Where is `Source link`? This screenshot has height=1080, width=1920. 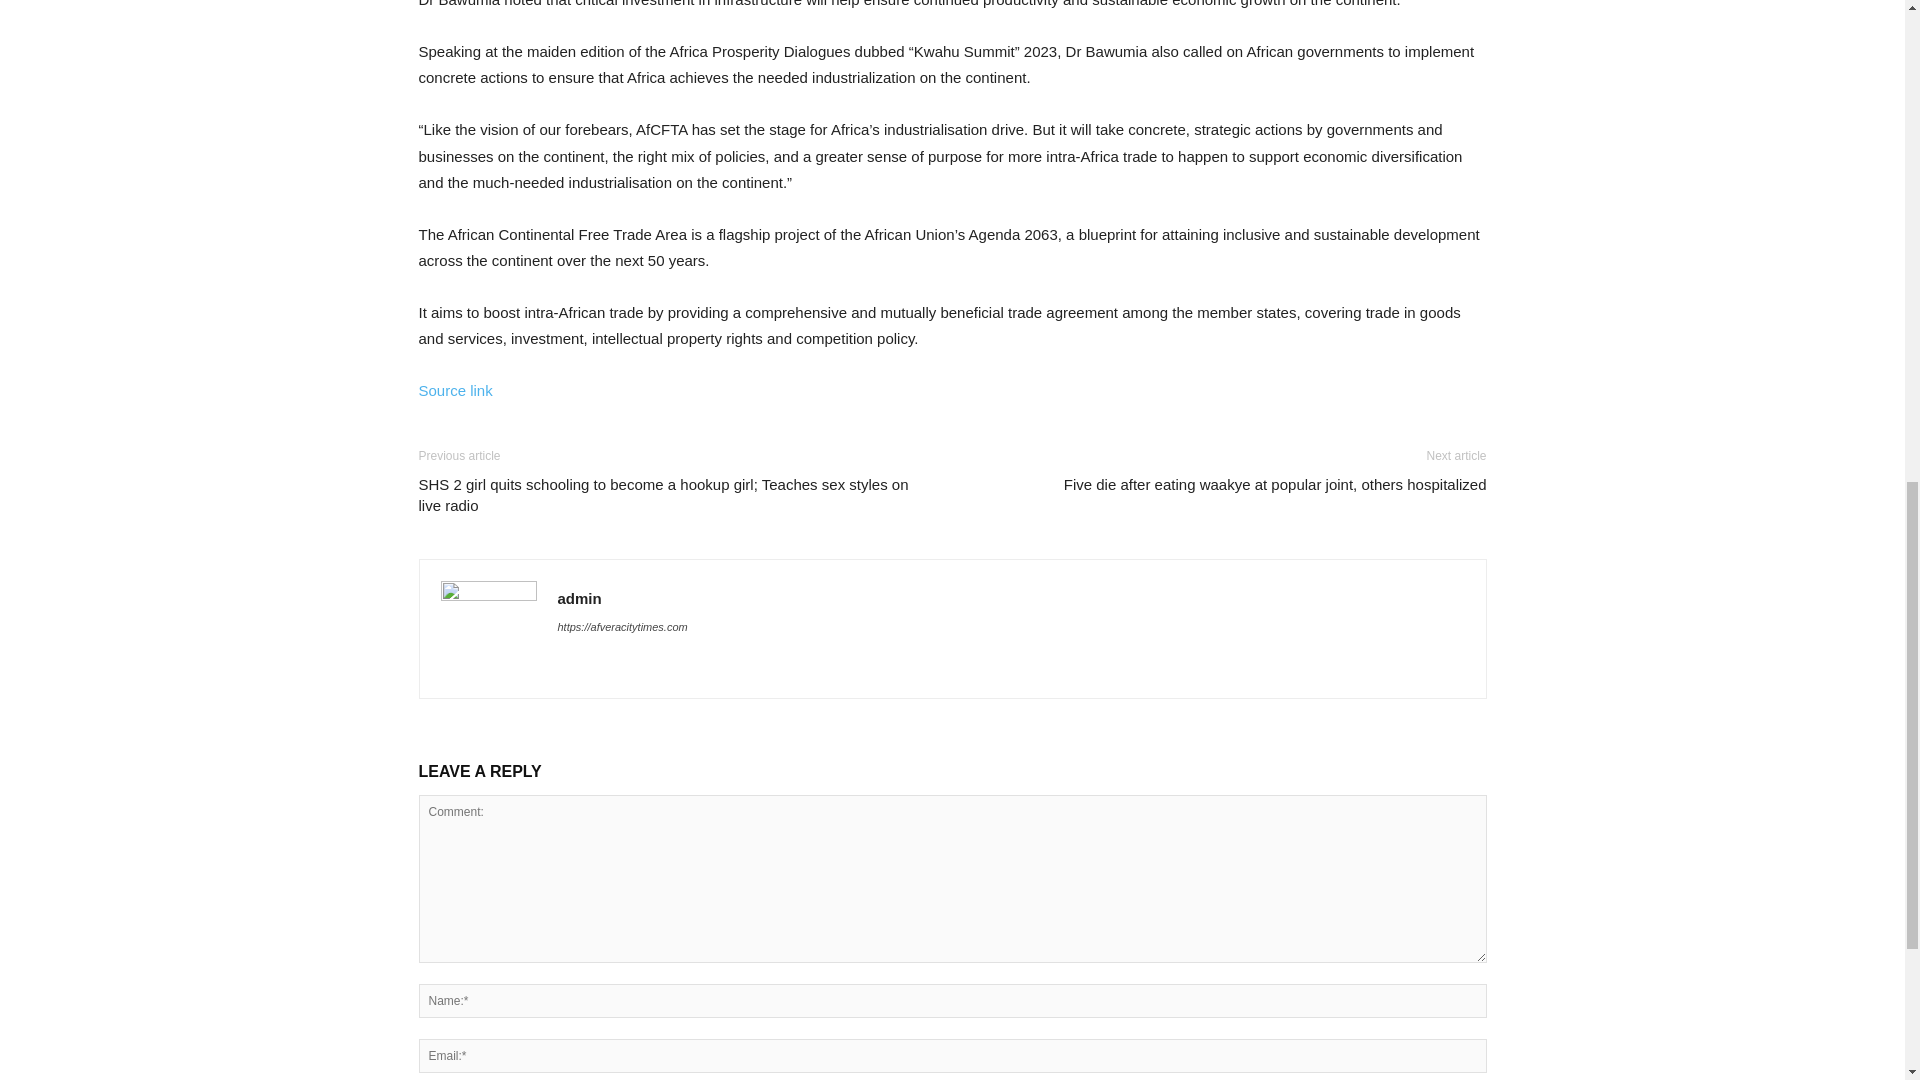 Source link is located at coordinates (454, 390).